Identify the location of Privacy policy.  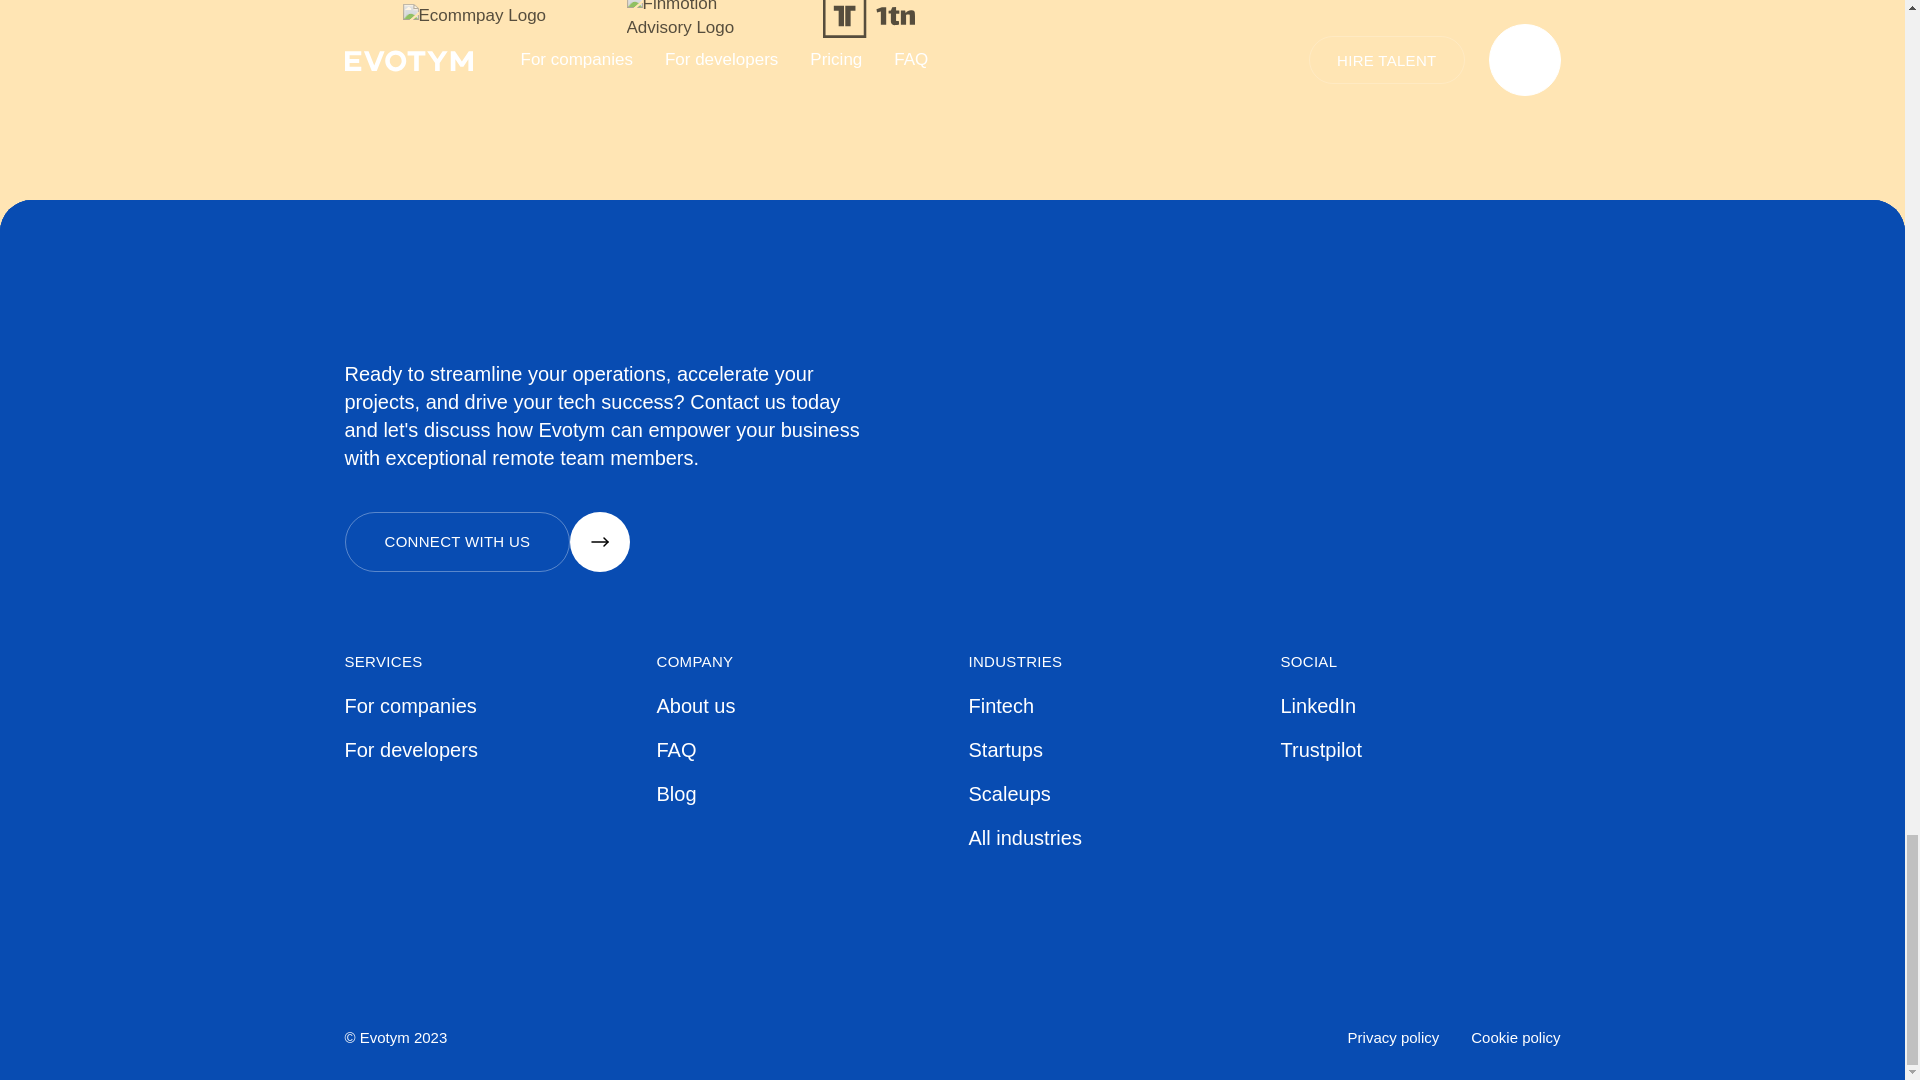
(1394, 1038).